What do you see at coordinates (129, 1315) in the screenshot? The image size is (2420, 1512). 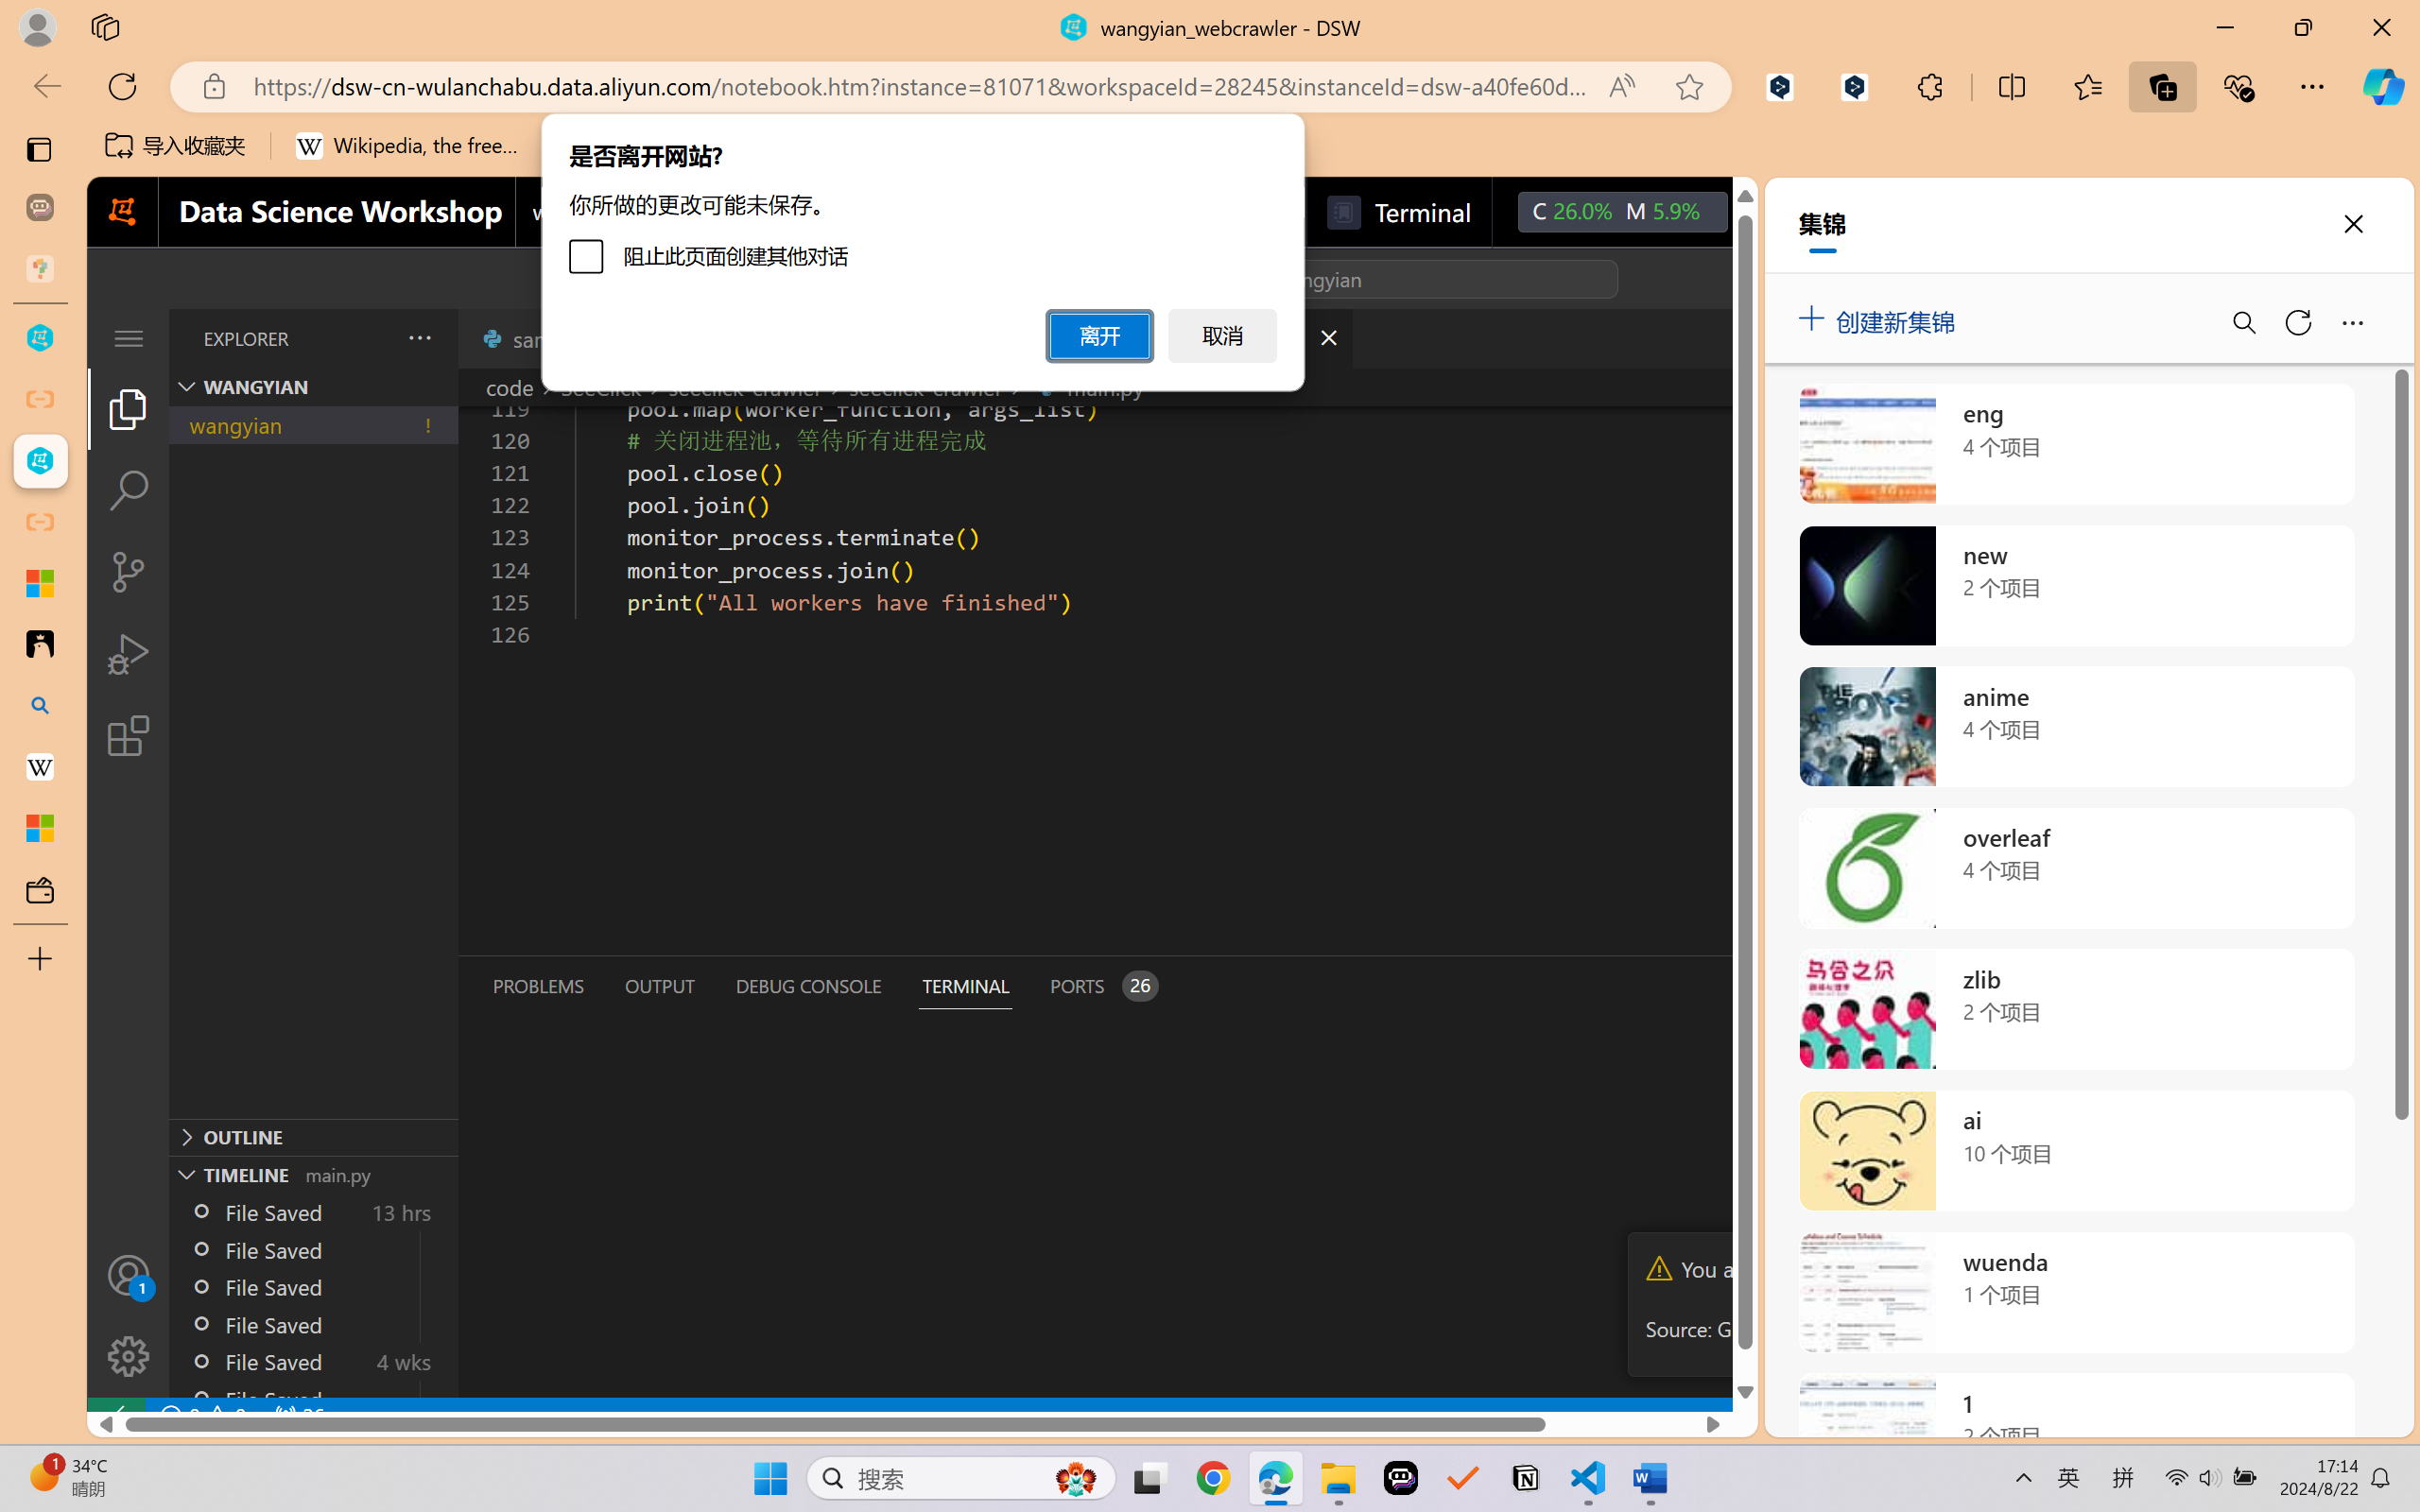 I see `Manage` at bounding box center [129, 1315].